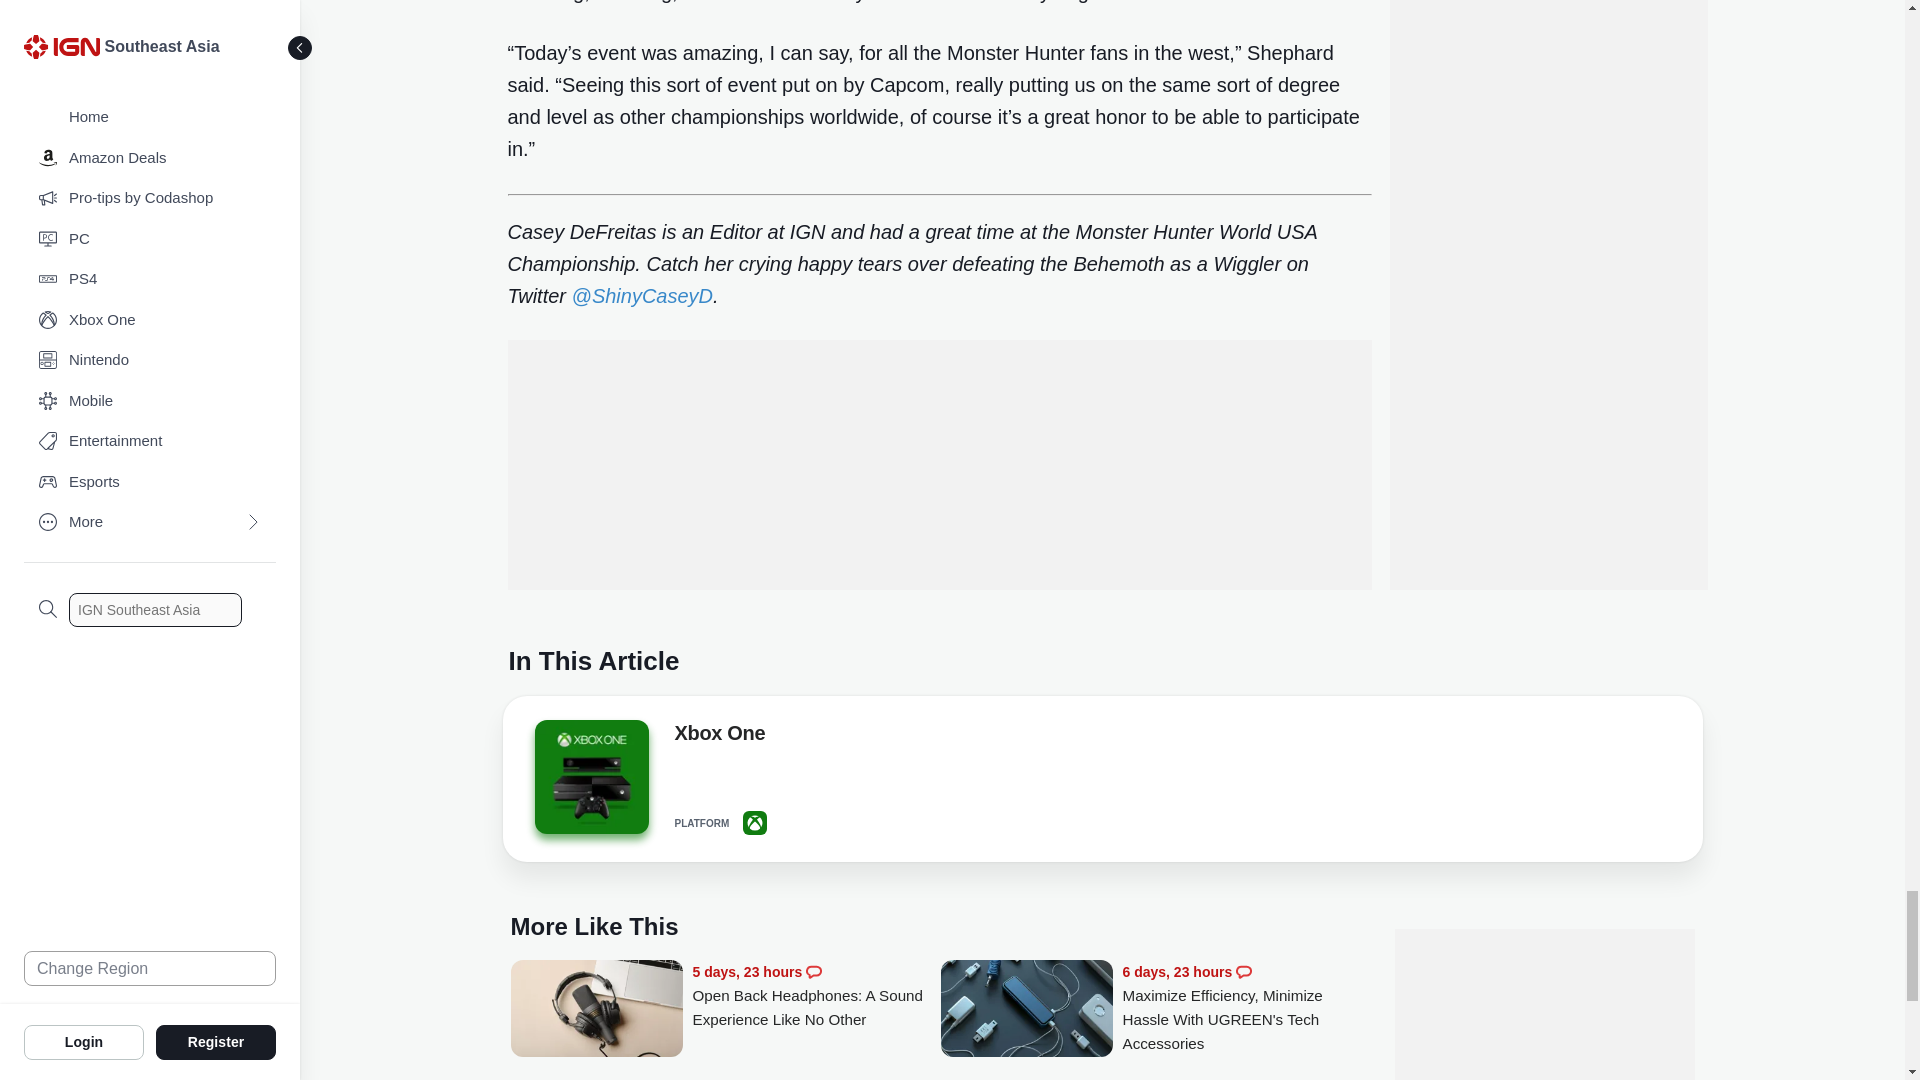 The image size is (1920, 1080). Describe the element at coordinates (1244, 972) in the screenshot. I see `Comments` at that location.